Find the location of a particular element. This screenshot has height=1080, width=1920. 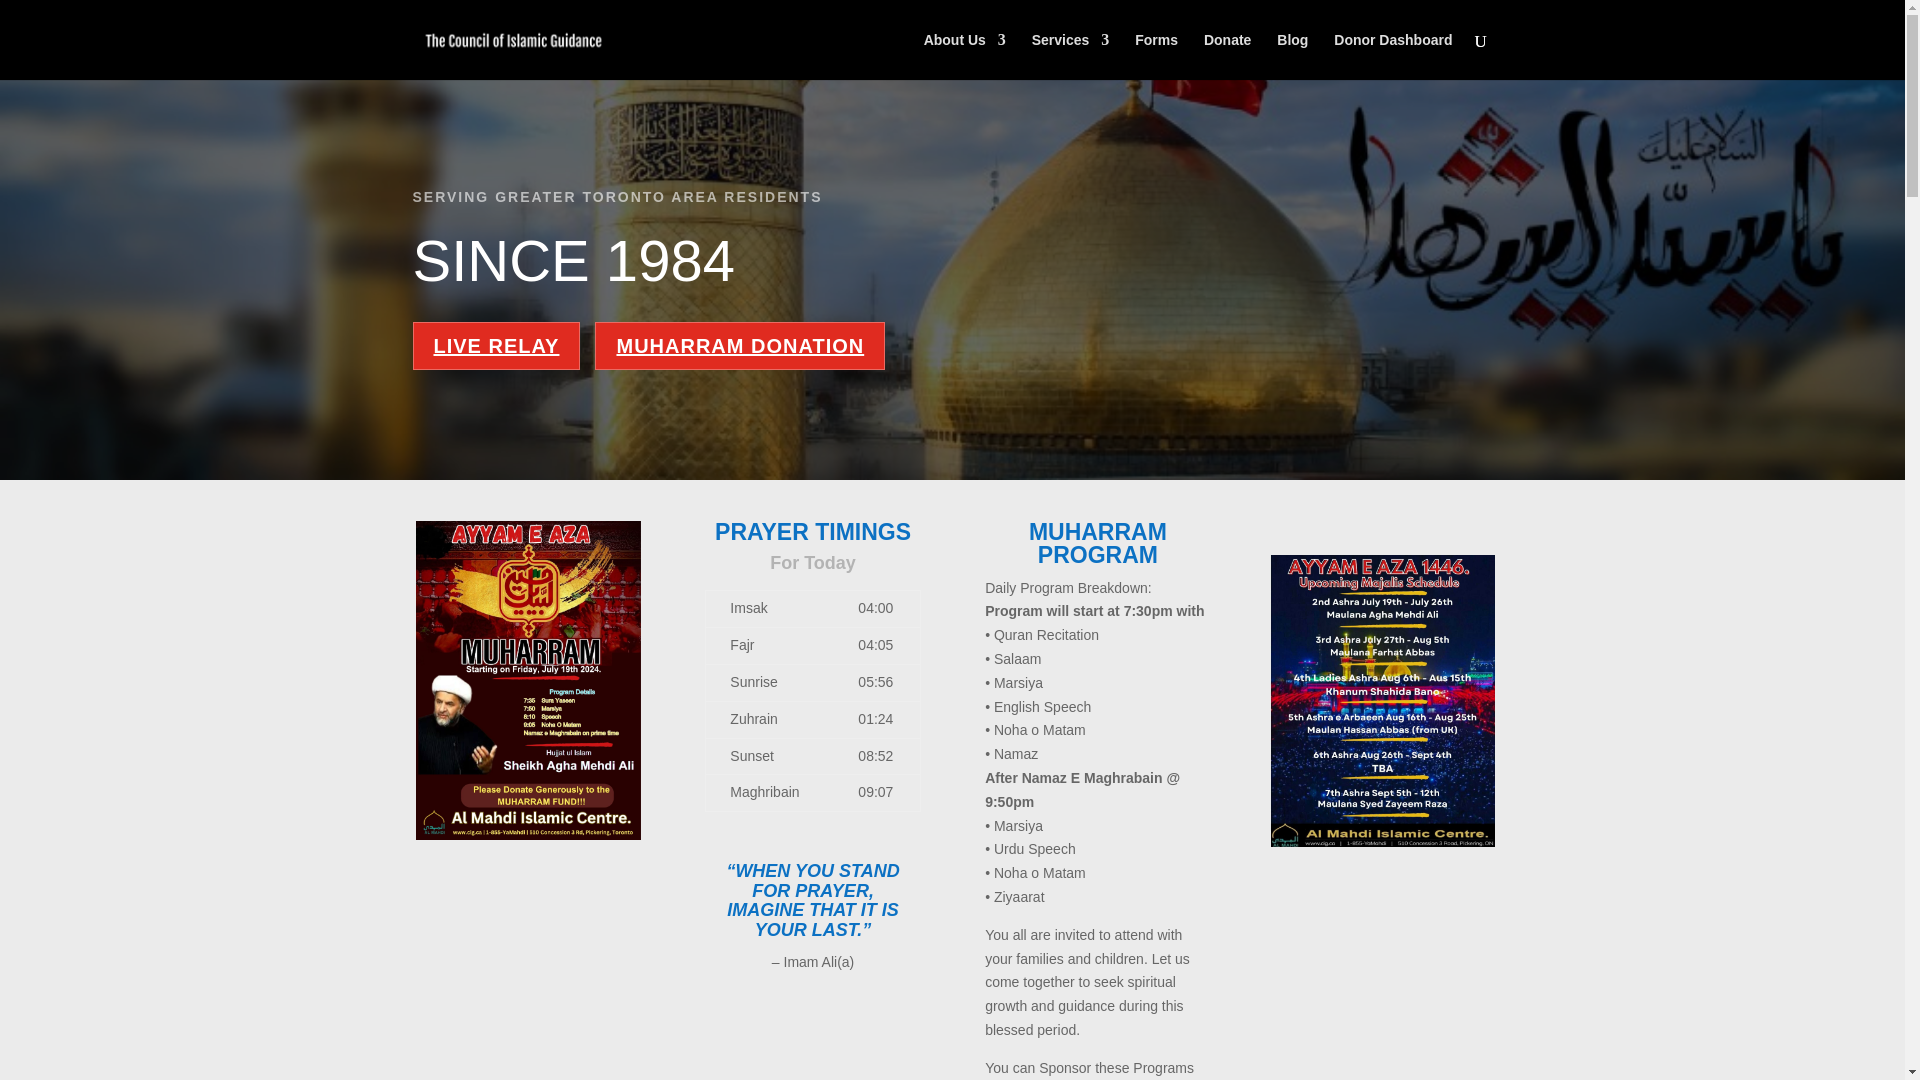

Services is located at coordinates (1070, 56).